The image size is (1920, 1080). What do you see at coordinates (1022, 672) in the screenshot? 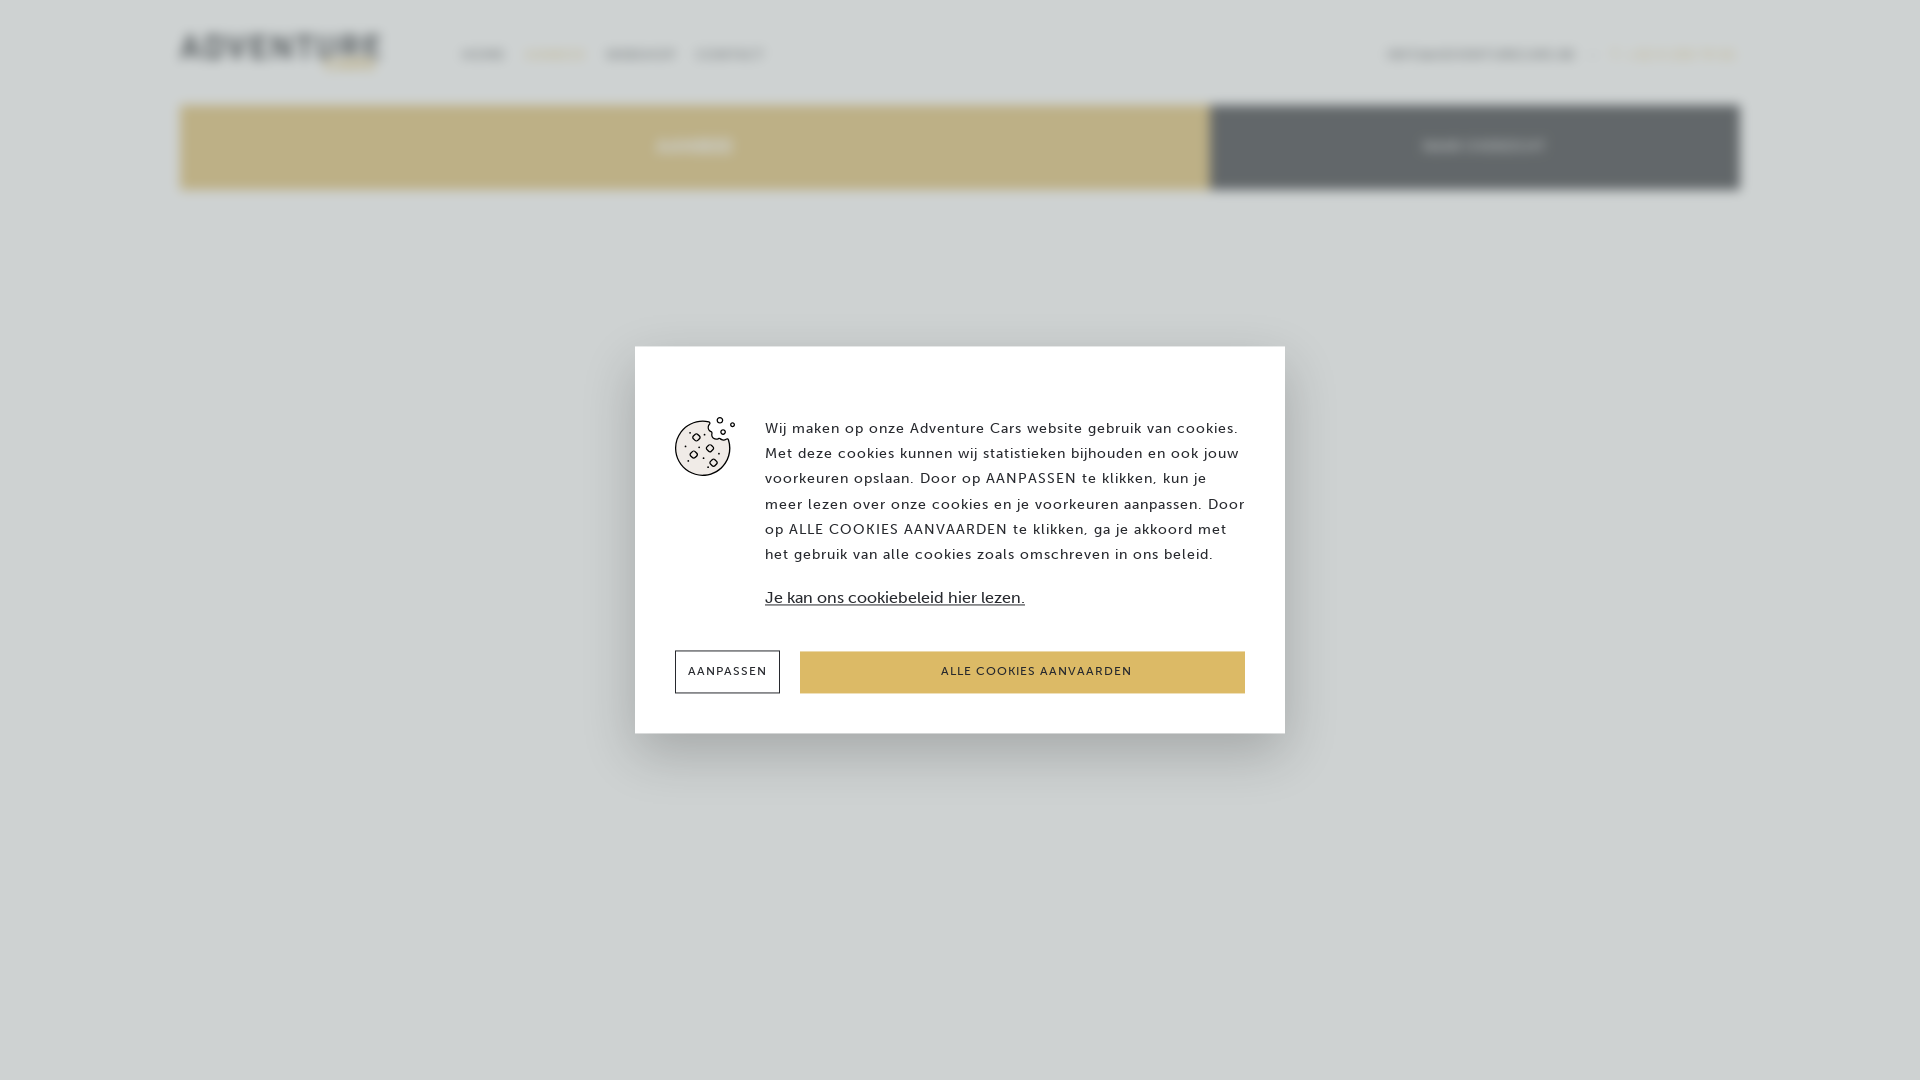
I see `ALLE COOKIES AANVAARDEN` at bounding box center [1022, 672].